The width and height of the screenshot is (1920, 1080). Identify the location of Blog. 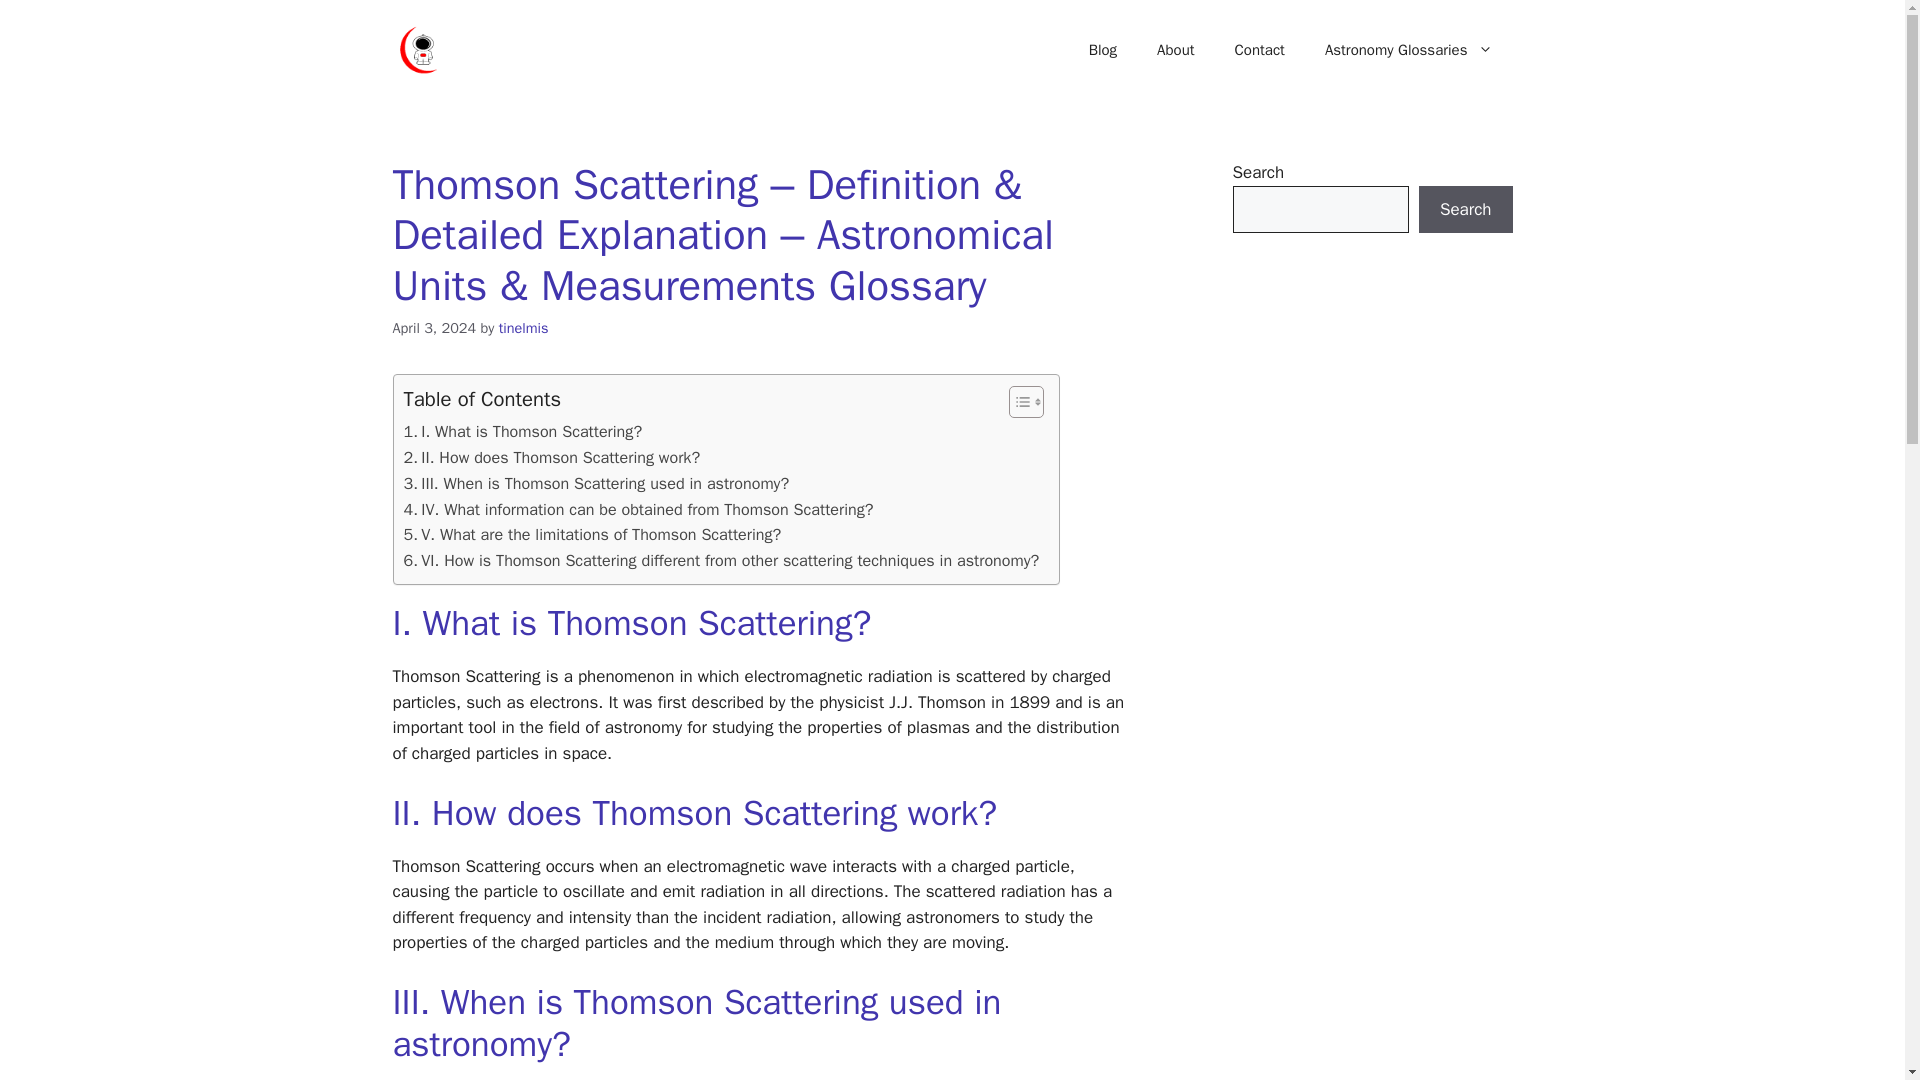
(1102, 50).